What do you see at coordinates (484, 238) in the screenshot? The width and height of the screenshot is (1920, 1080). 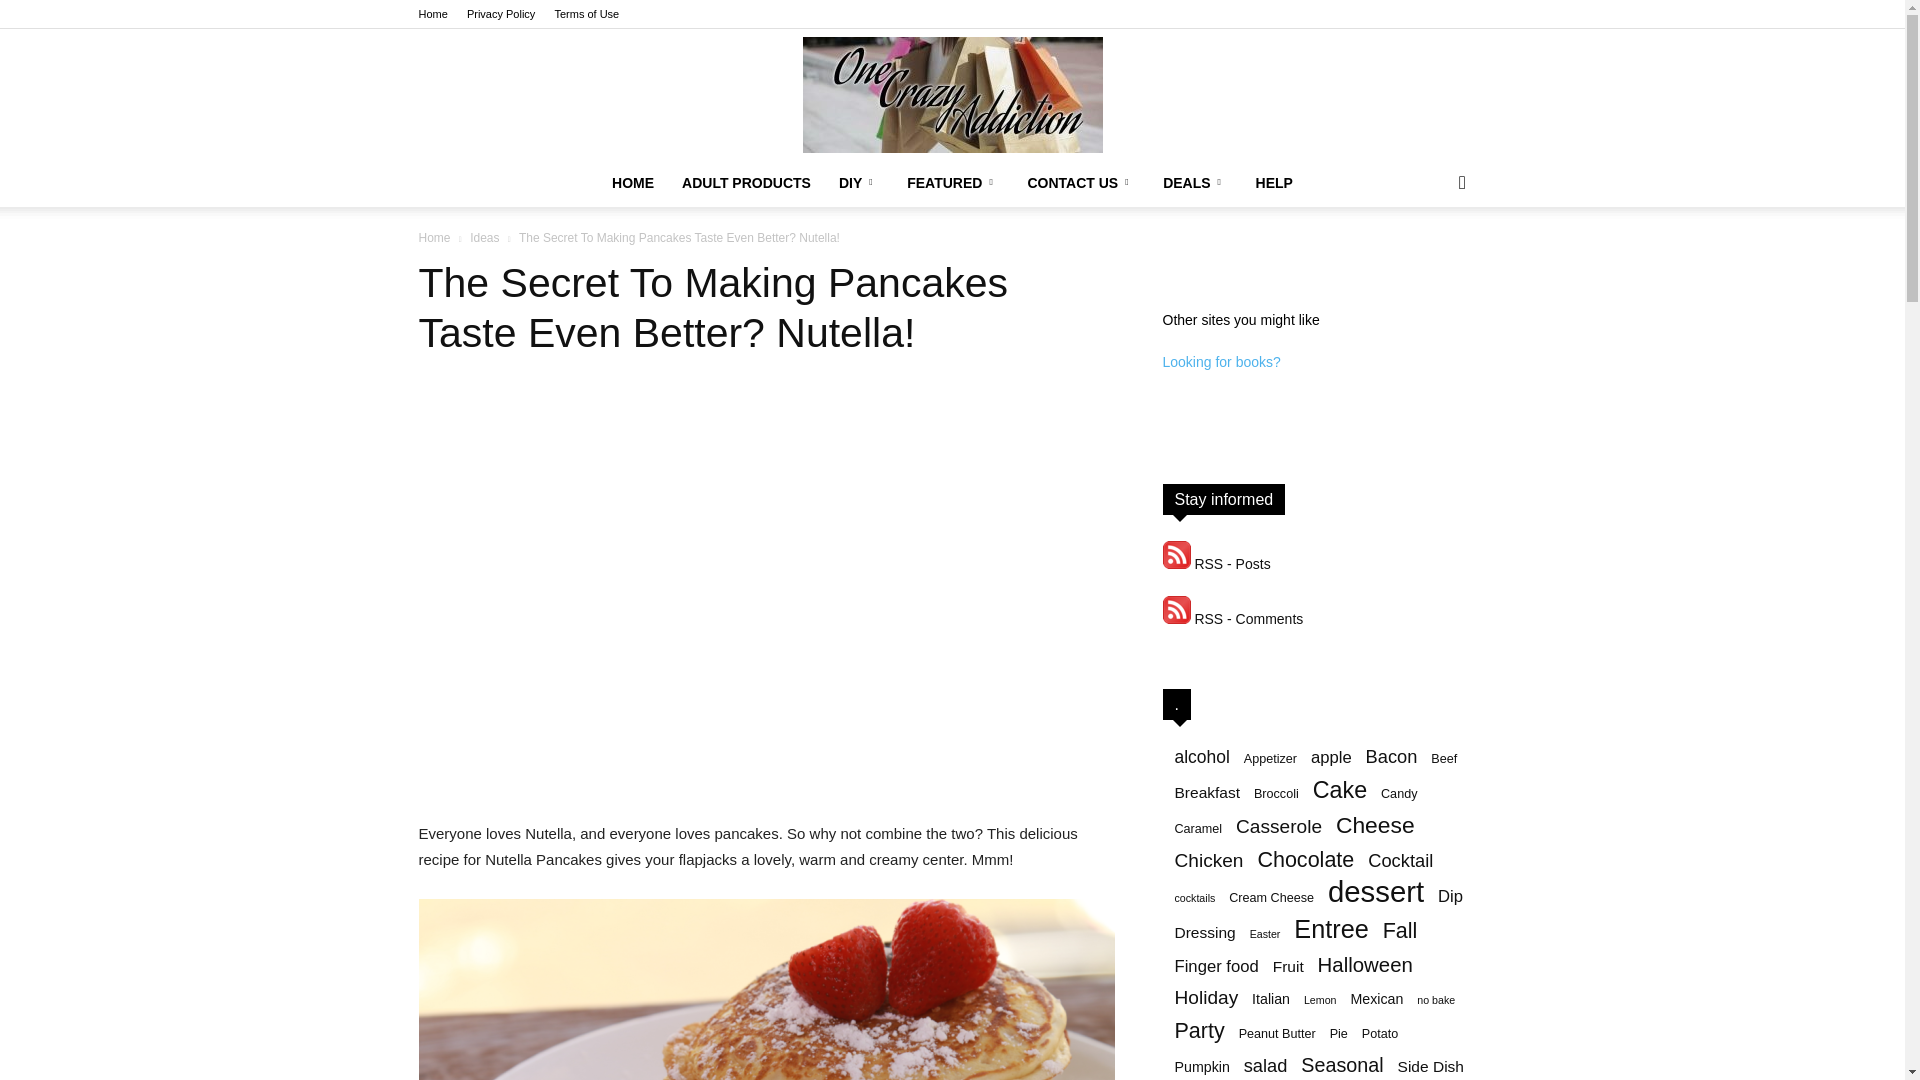 I see `View all posts in Ideas` at bounding box center [484, 238].